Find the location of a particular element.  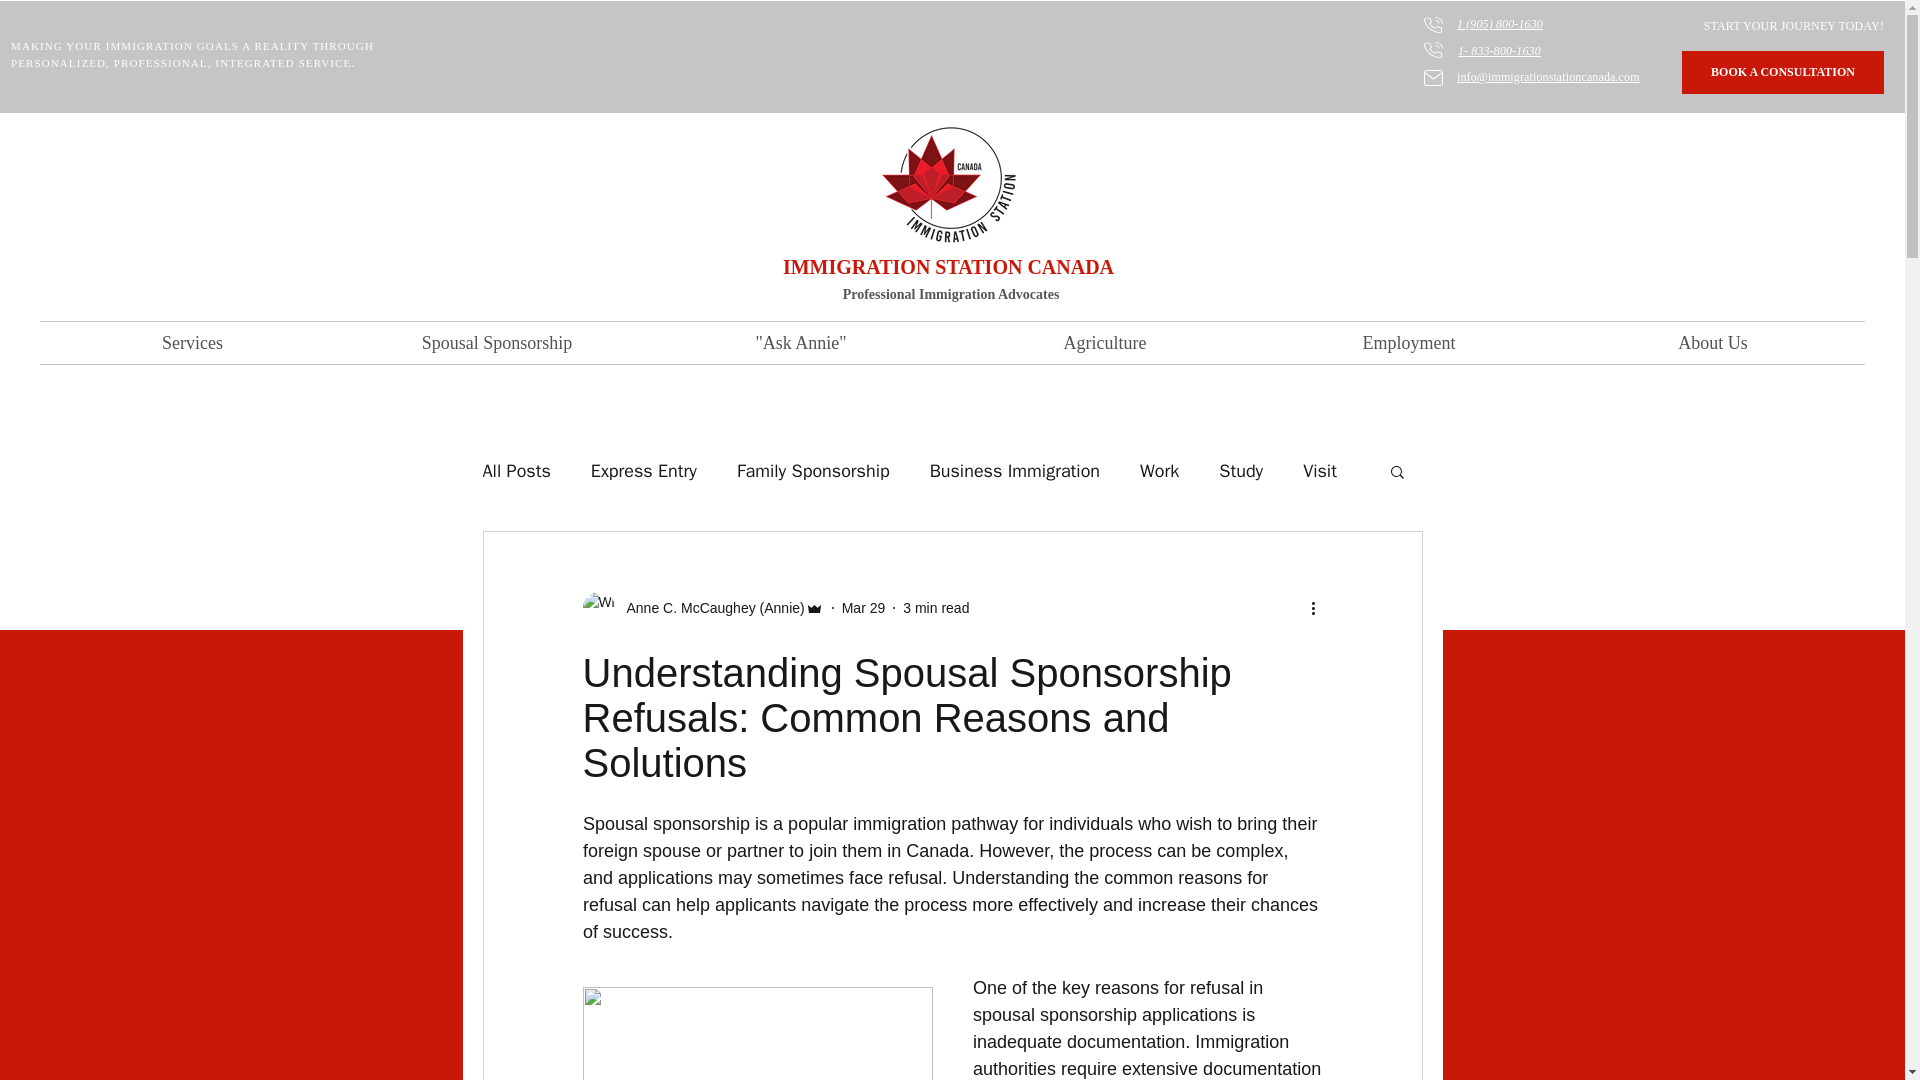

Agriculture is located at coordinates (1104, 342).